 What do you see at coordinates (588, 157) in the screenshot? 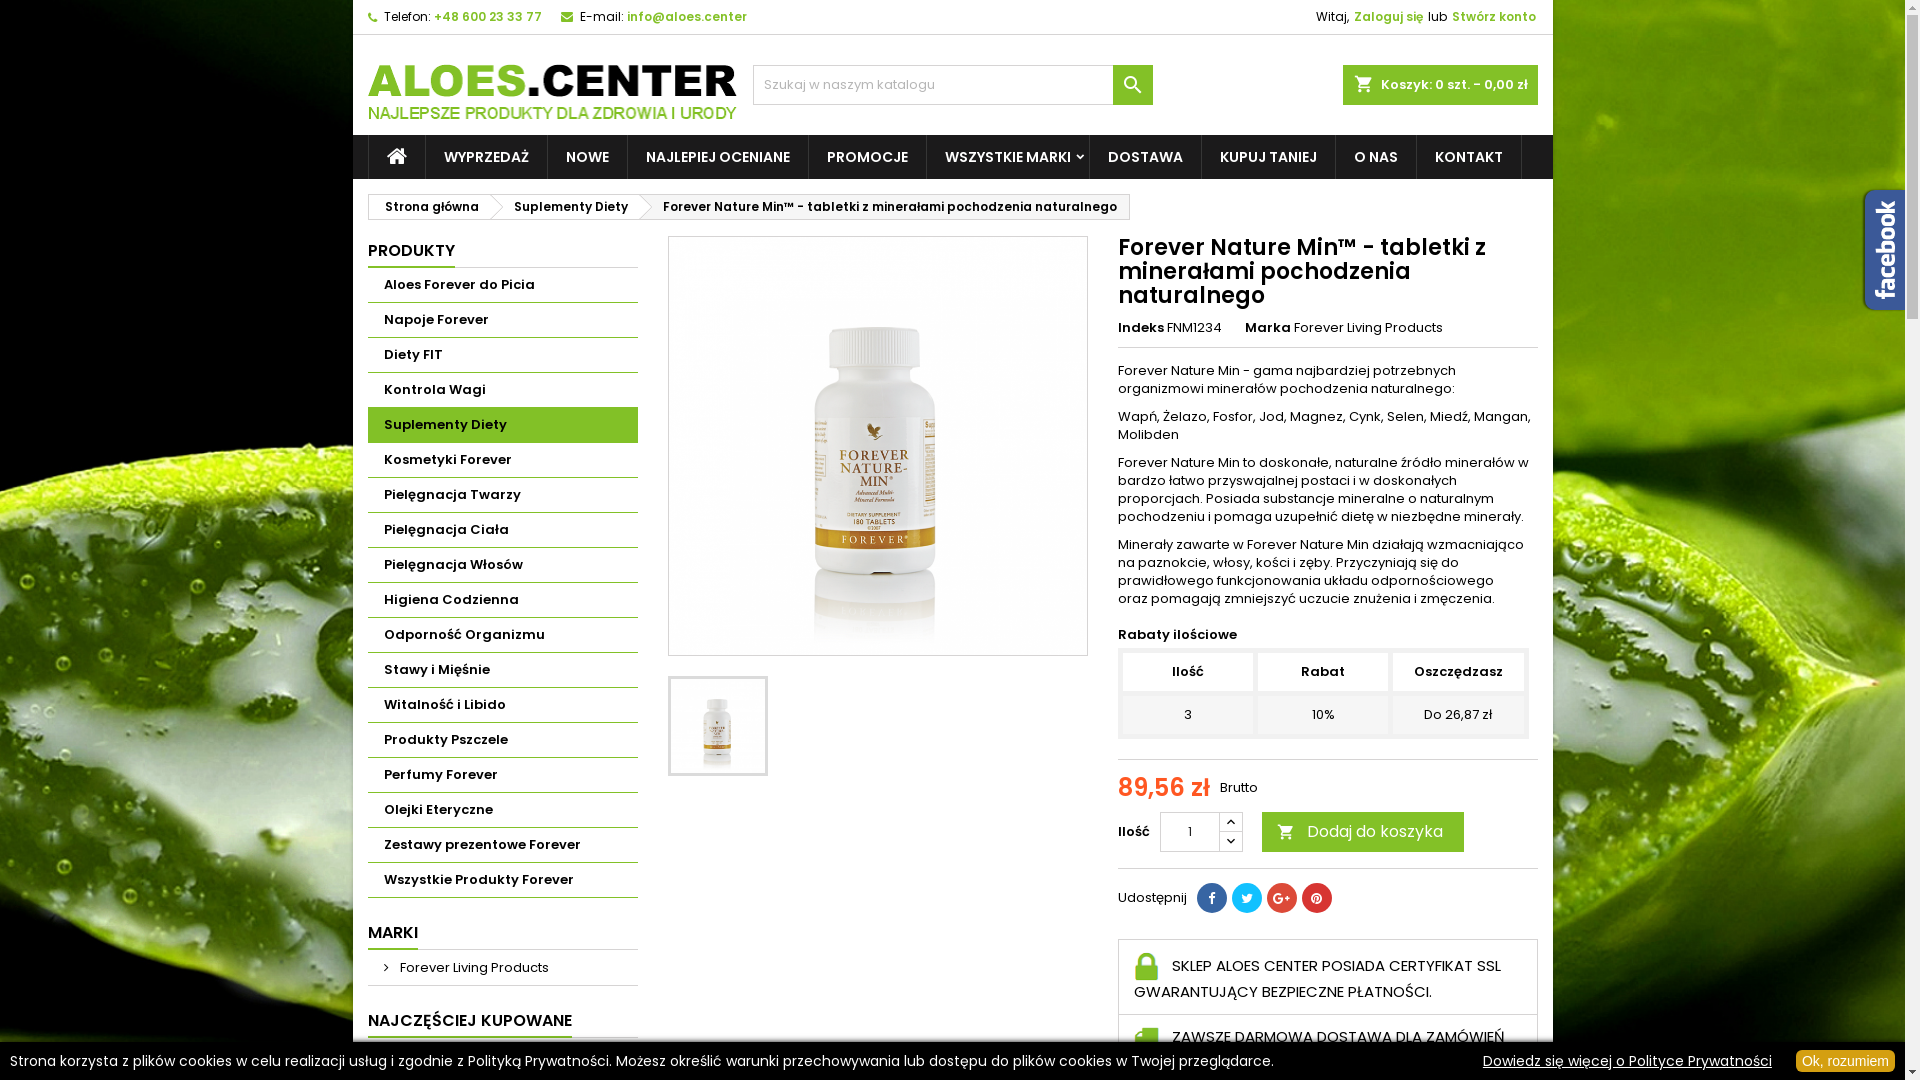
I see `NOWE` at bounding box center [588, 157].